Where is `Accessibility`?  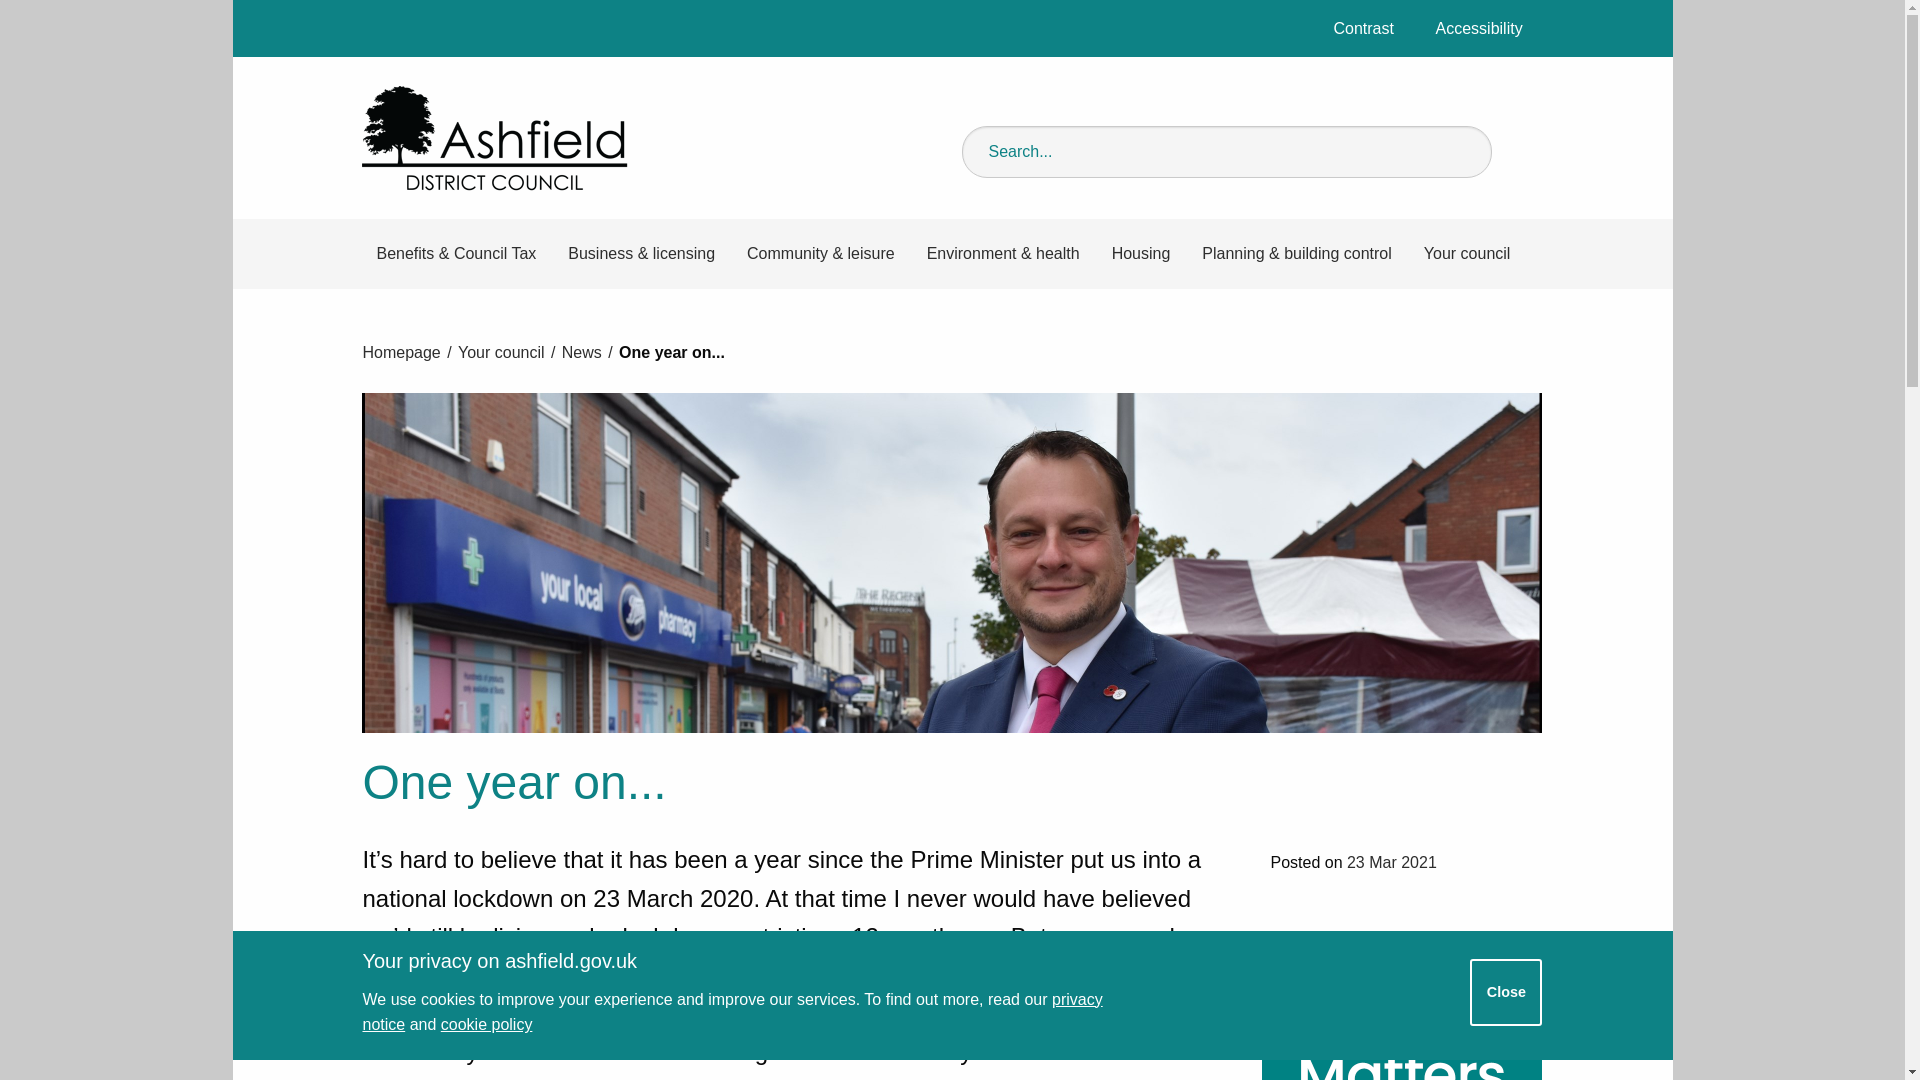 Accessibility is located at coordinates (1479, 28).